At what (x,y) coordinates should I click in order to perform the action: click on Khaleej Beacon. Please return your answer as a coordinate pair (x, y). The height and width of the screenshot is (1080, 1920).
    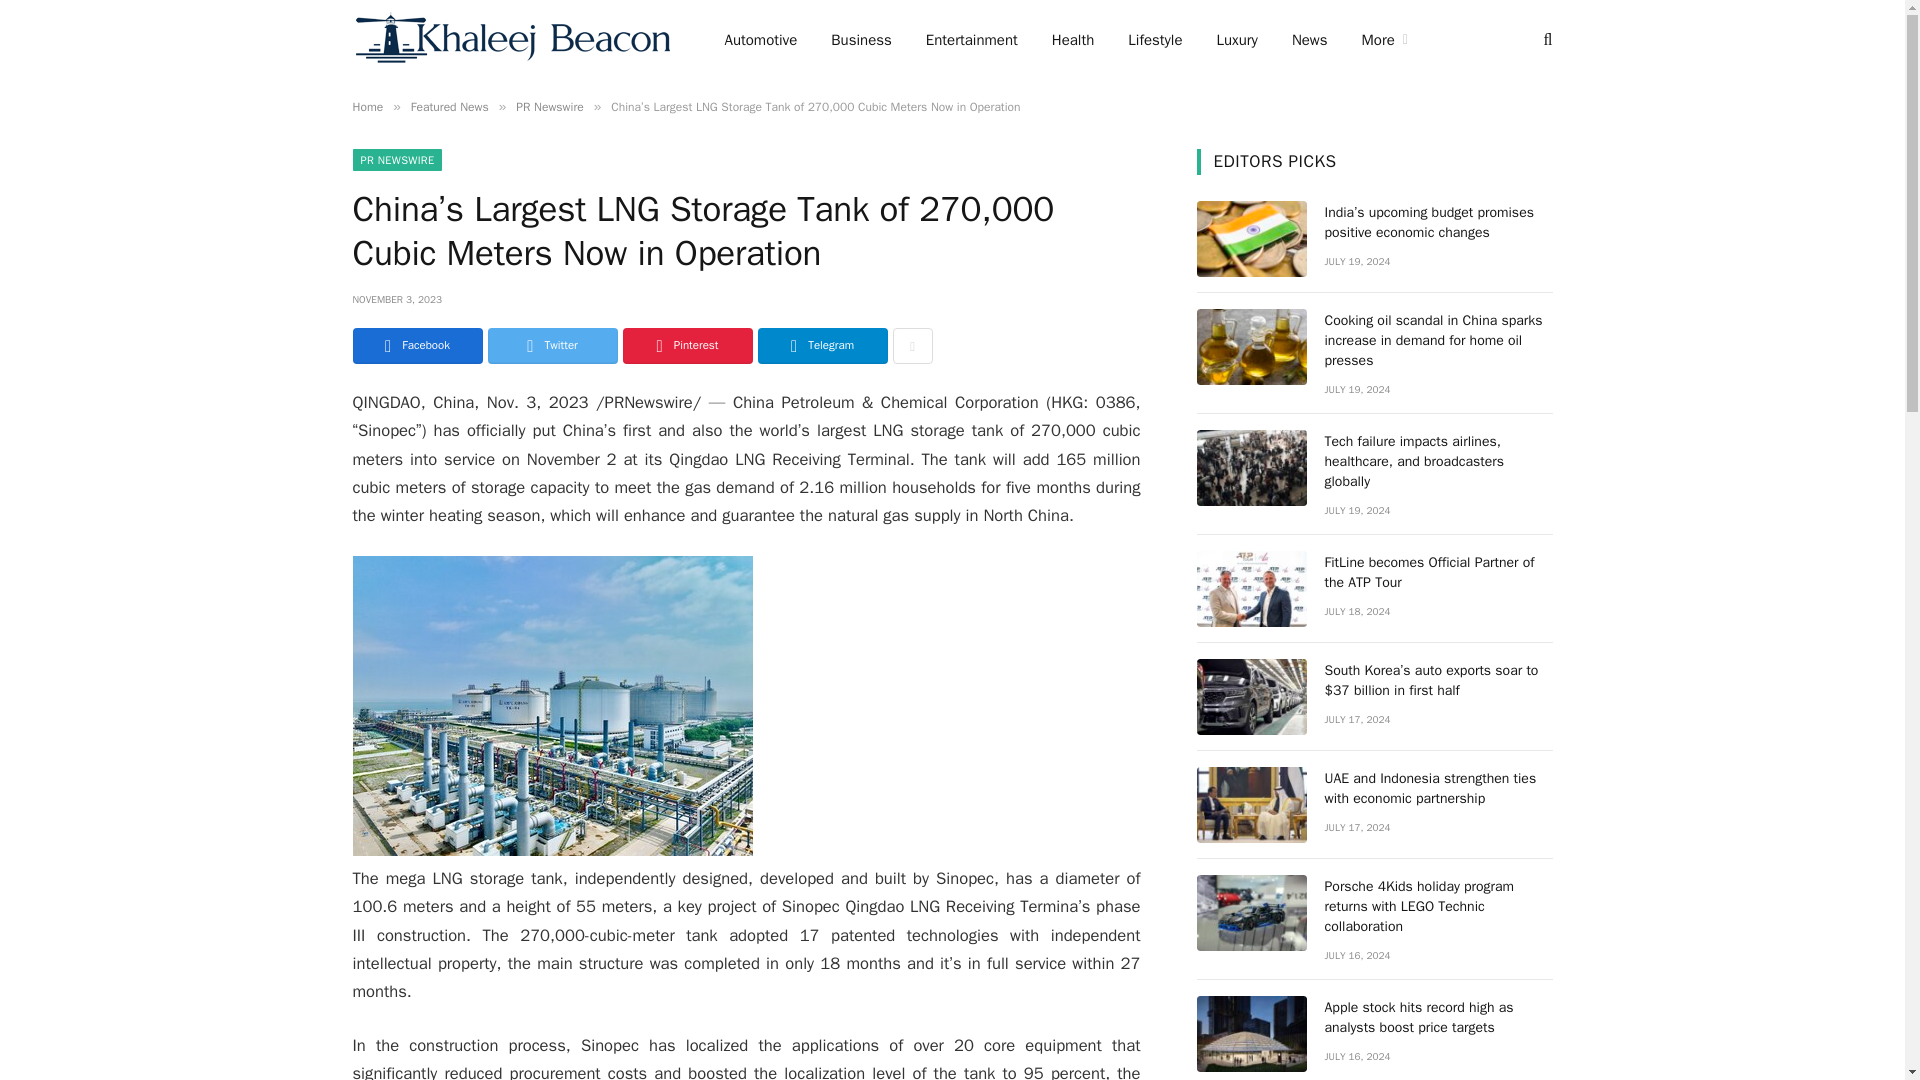
    Looking at the image, I should click on (512, 40).